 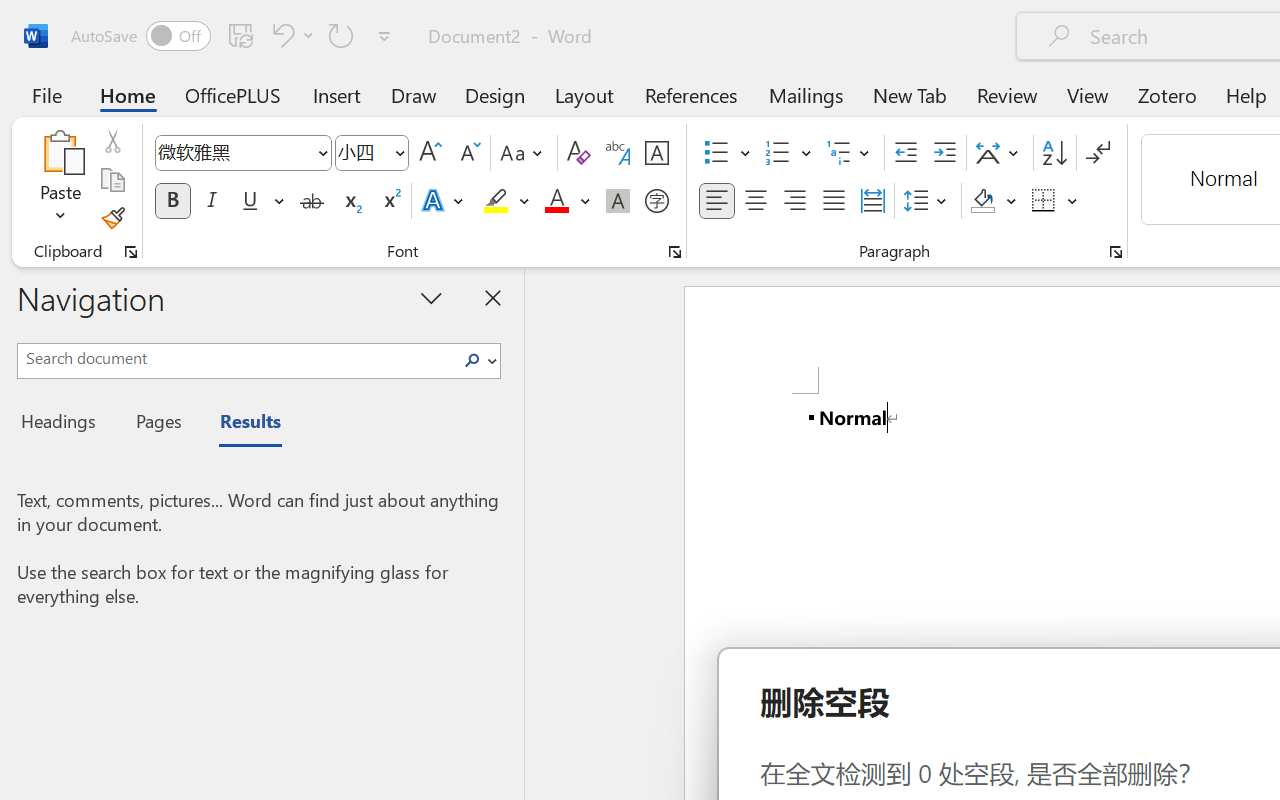 I want to click on Task Pane Options, so click(x=432, y=297).